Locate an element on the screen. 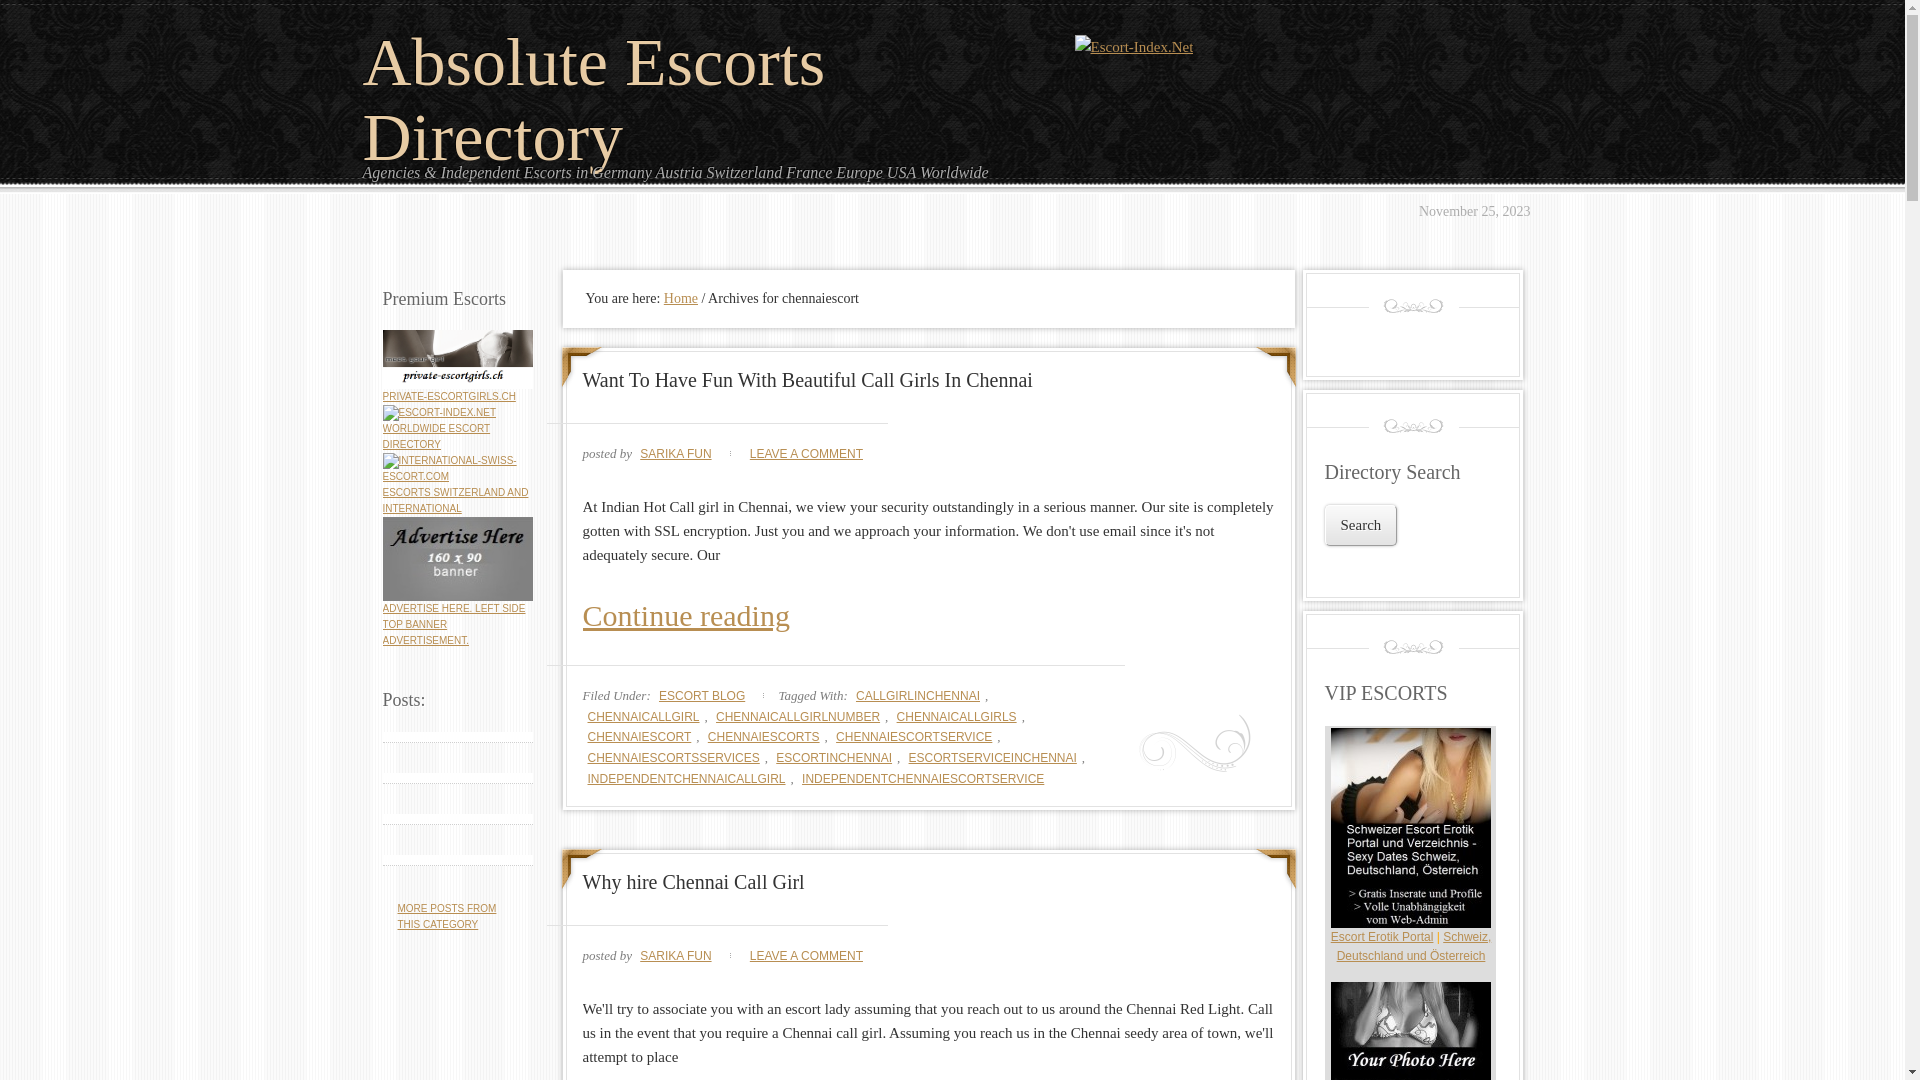  Search is located at coordinates (1360, 526).